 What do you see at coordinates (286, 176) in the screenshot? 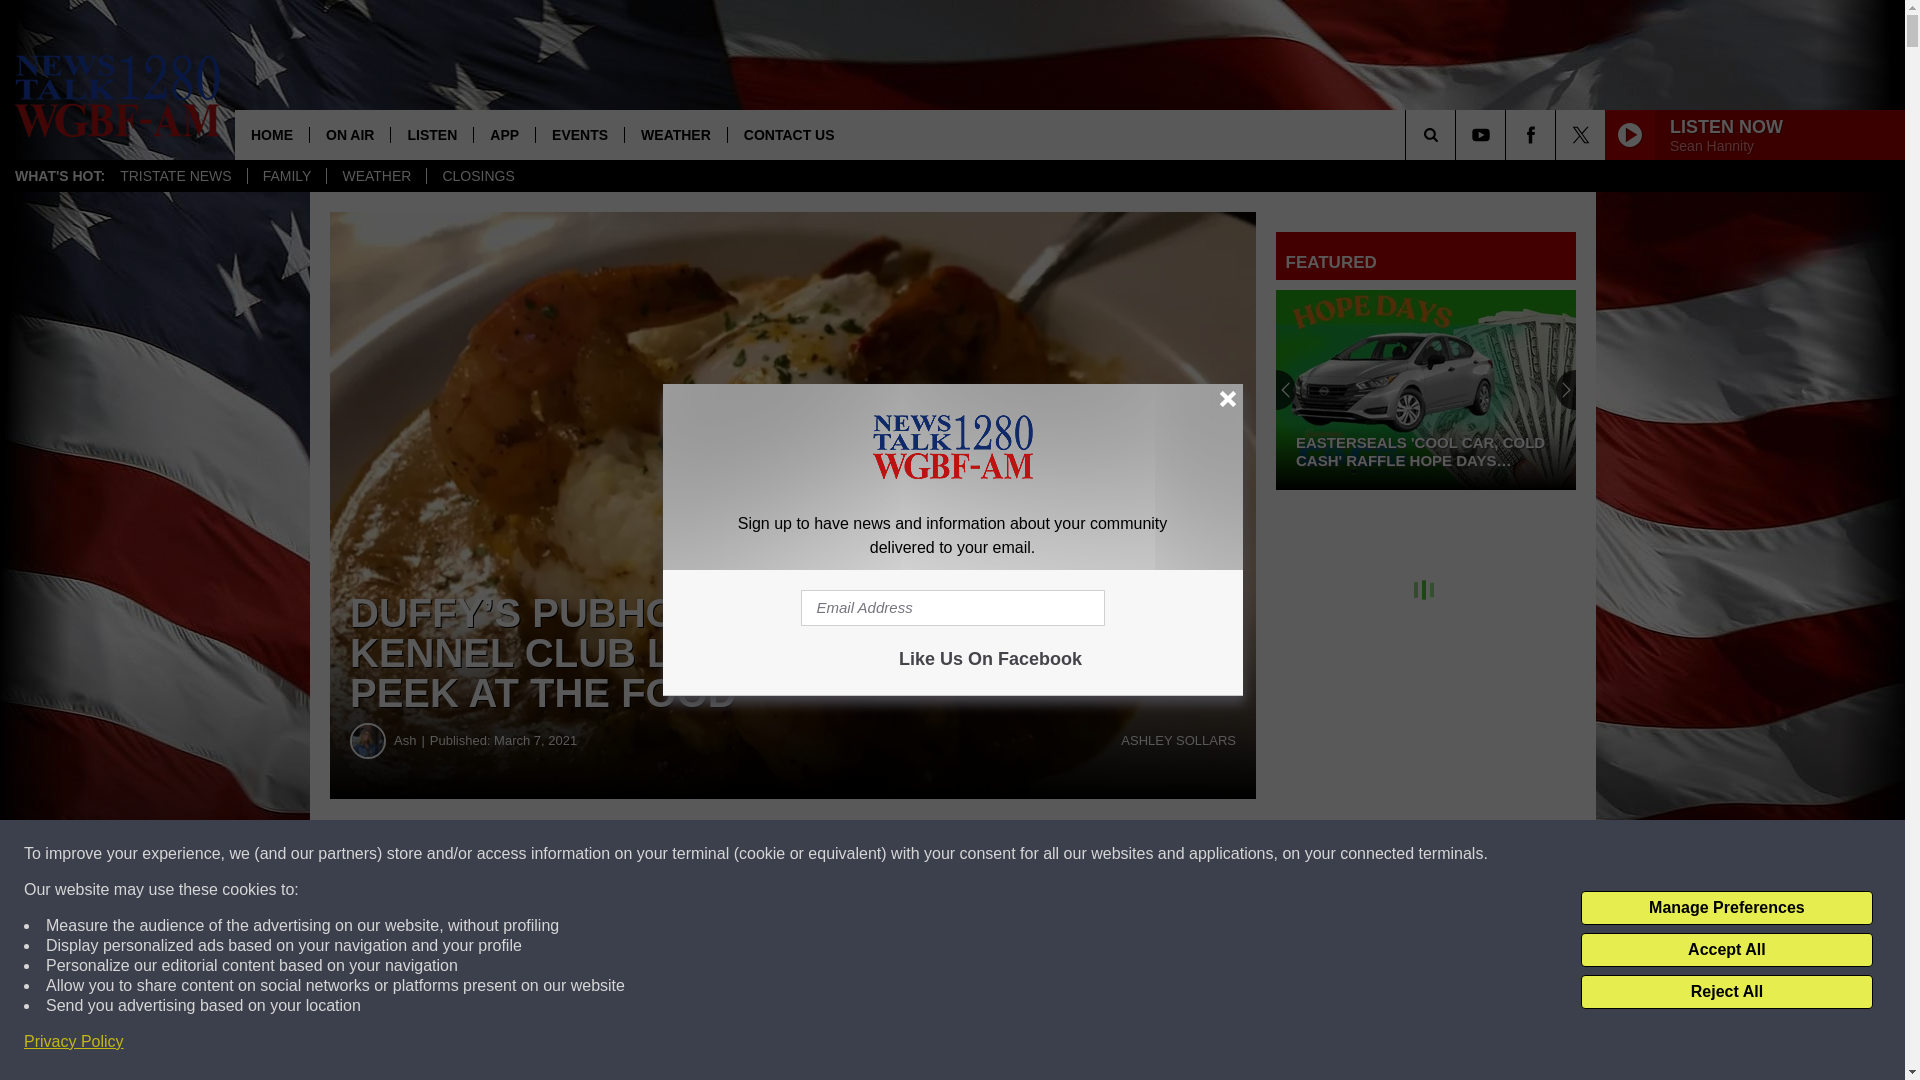
I see `FAMILY` at bounding box center [286, 176].